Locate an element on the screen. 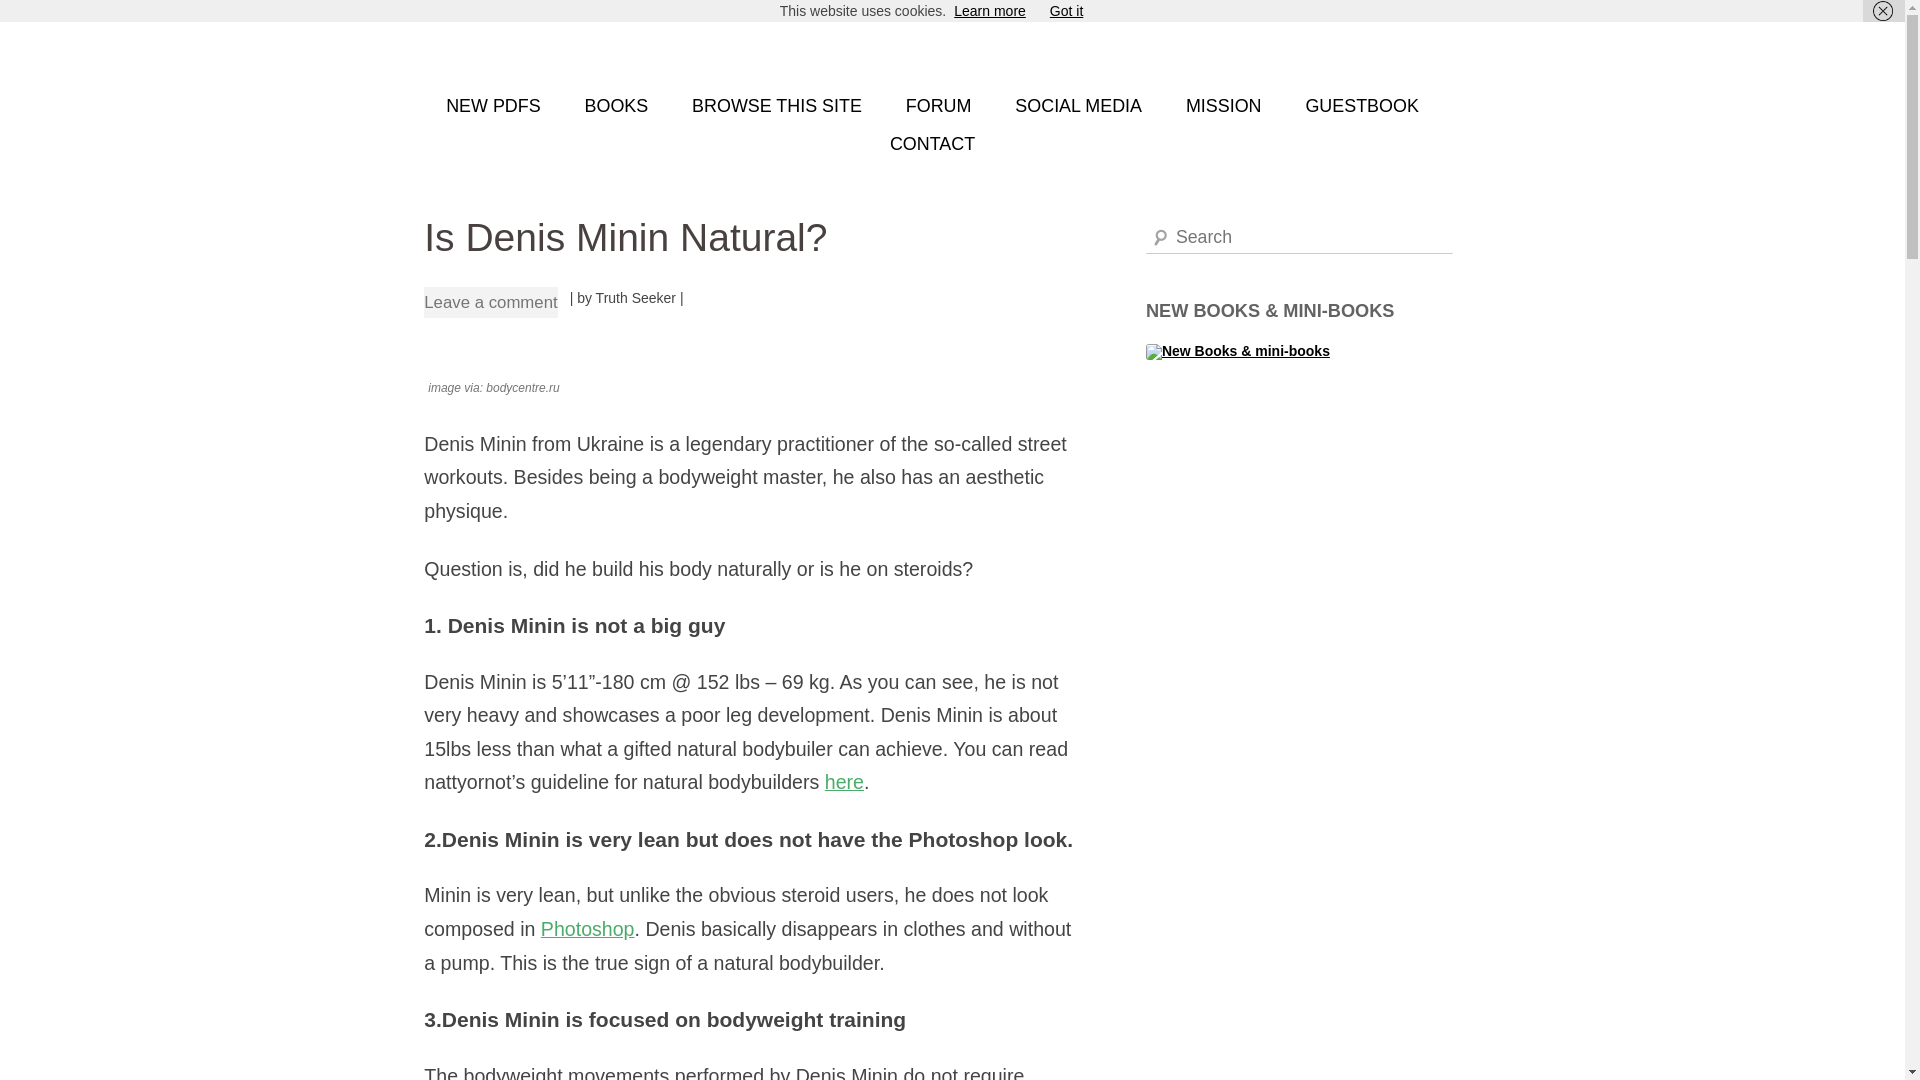  Photoshop is located at coordinates (588, 928).